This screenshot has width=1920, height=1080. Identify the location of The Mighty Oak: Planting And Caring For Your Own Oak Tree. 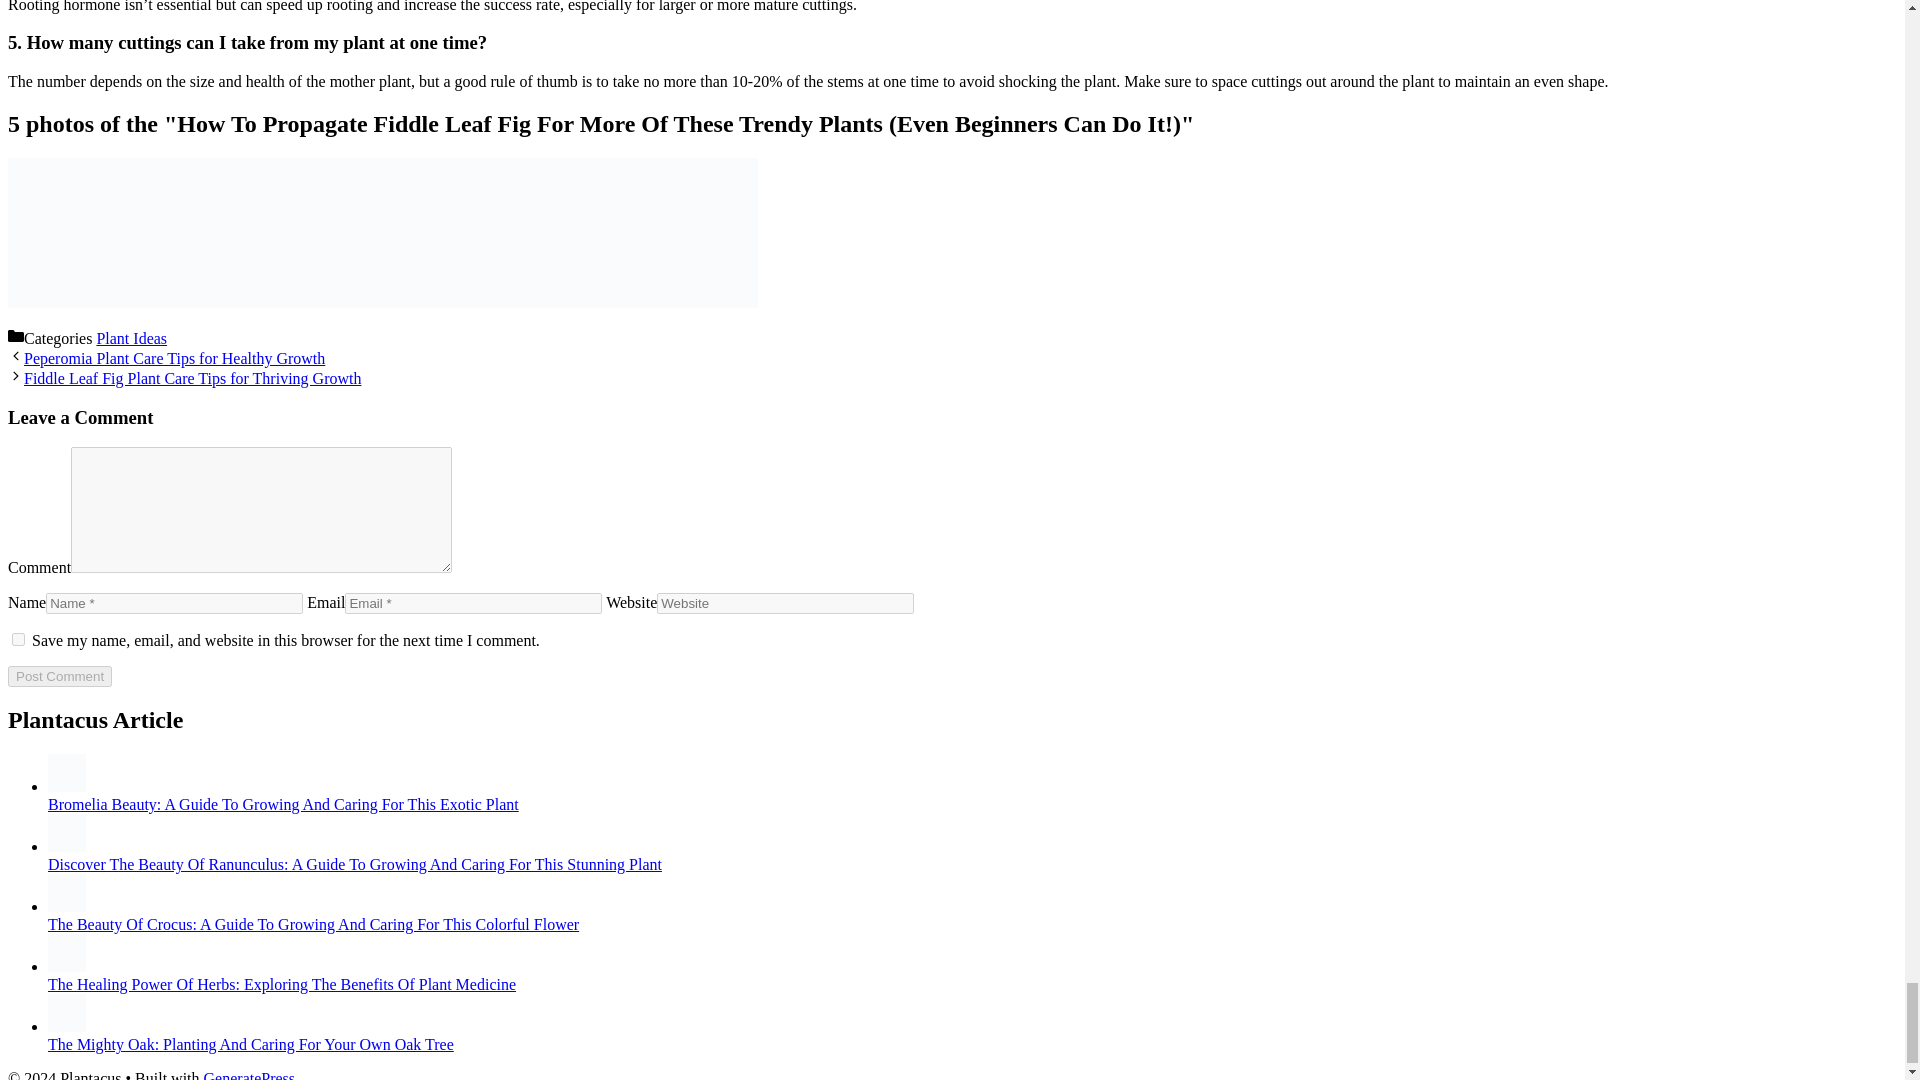
(250, 1044).